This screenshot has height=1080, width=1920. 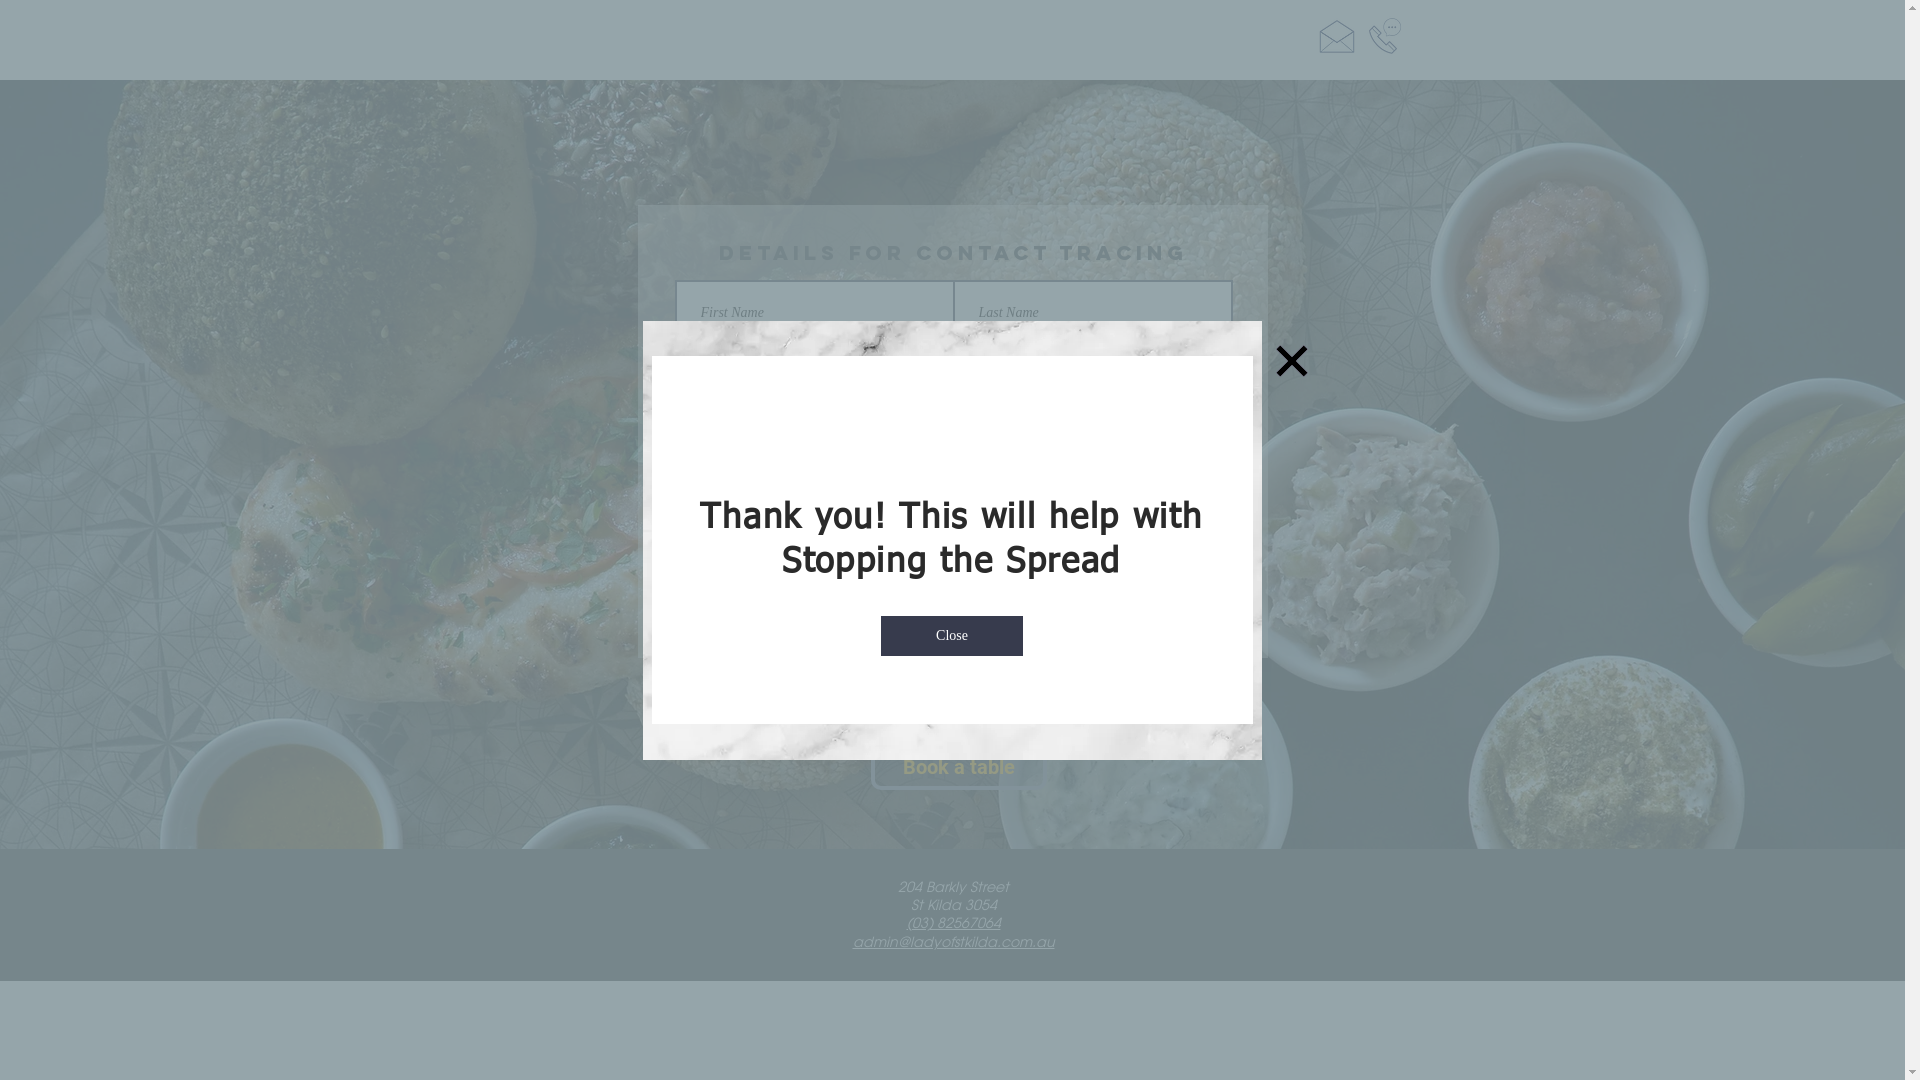 I want to click on admin@ladyofstkilda.com.au, so click(x=953, y=942).